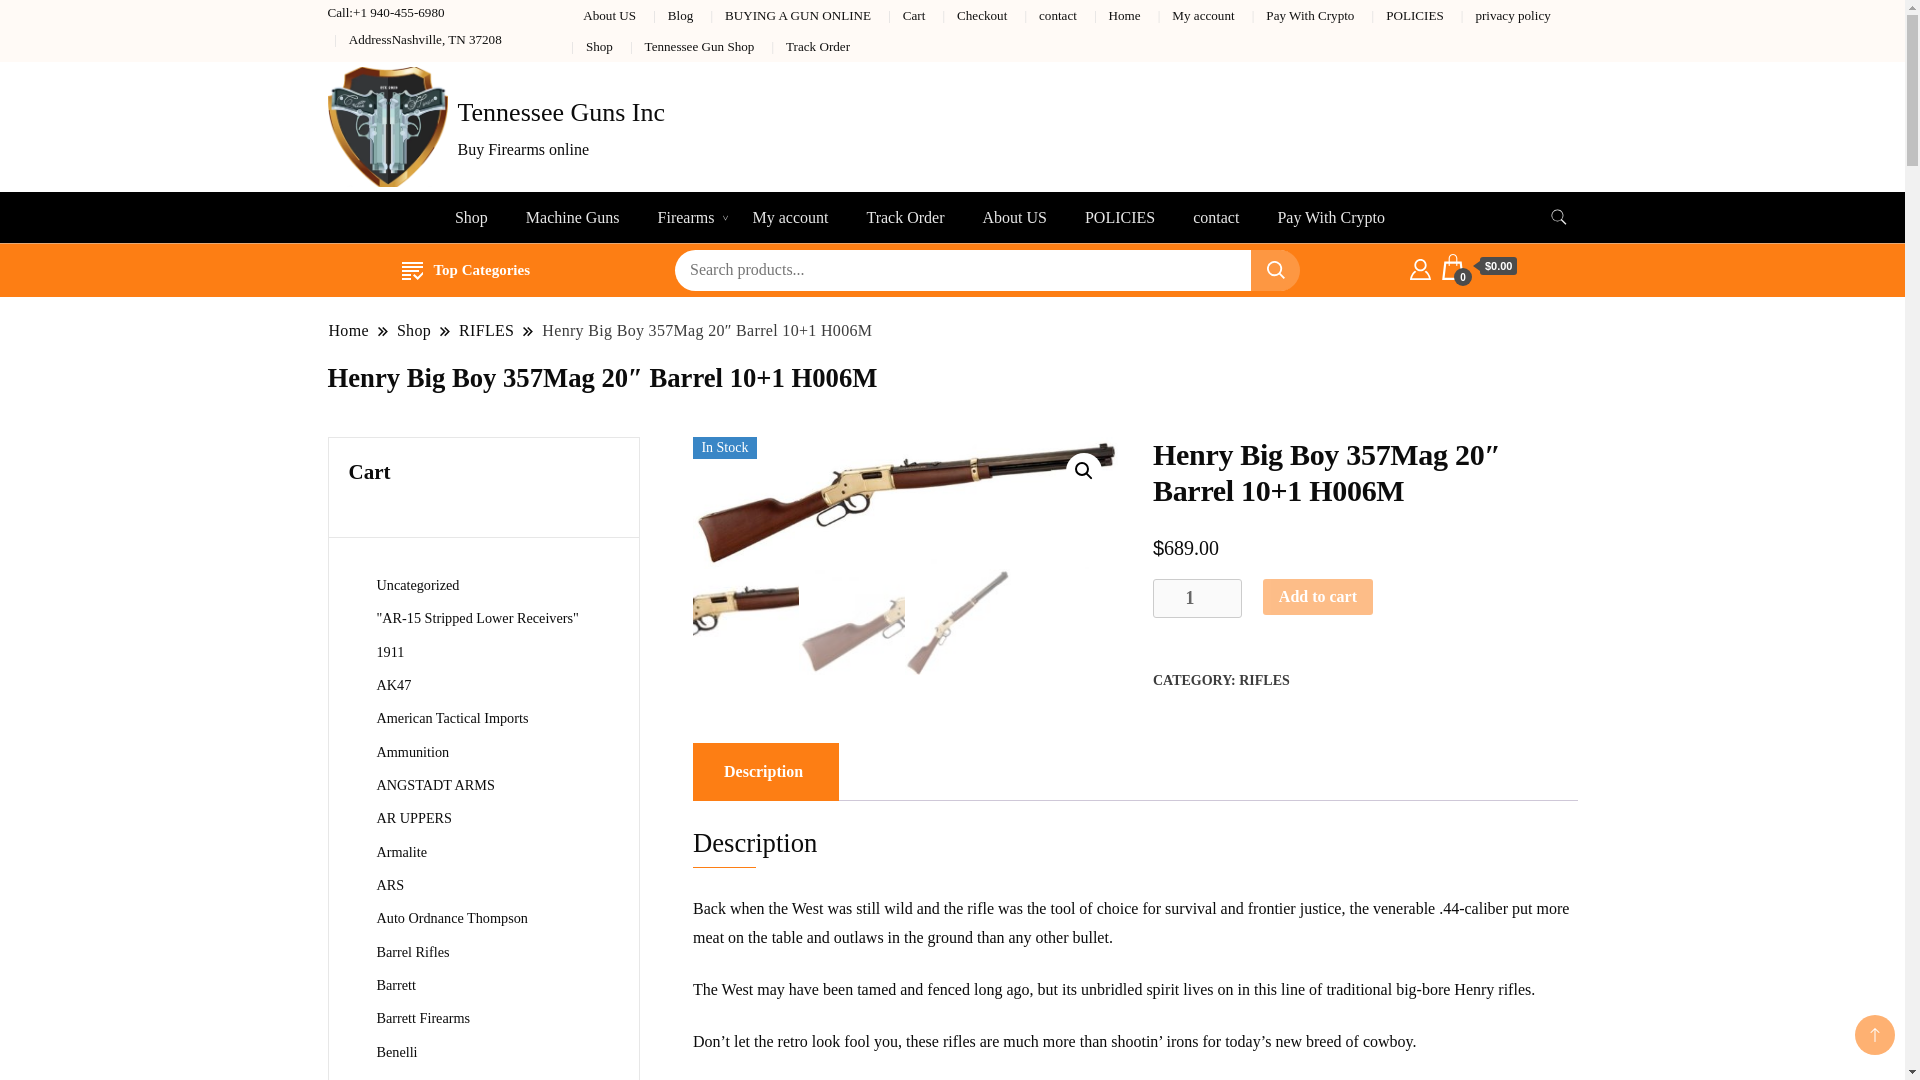  Describe the element at coordinates (609, 14) in the screenshot. I see `About US` at that location.